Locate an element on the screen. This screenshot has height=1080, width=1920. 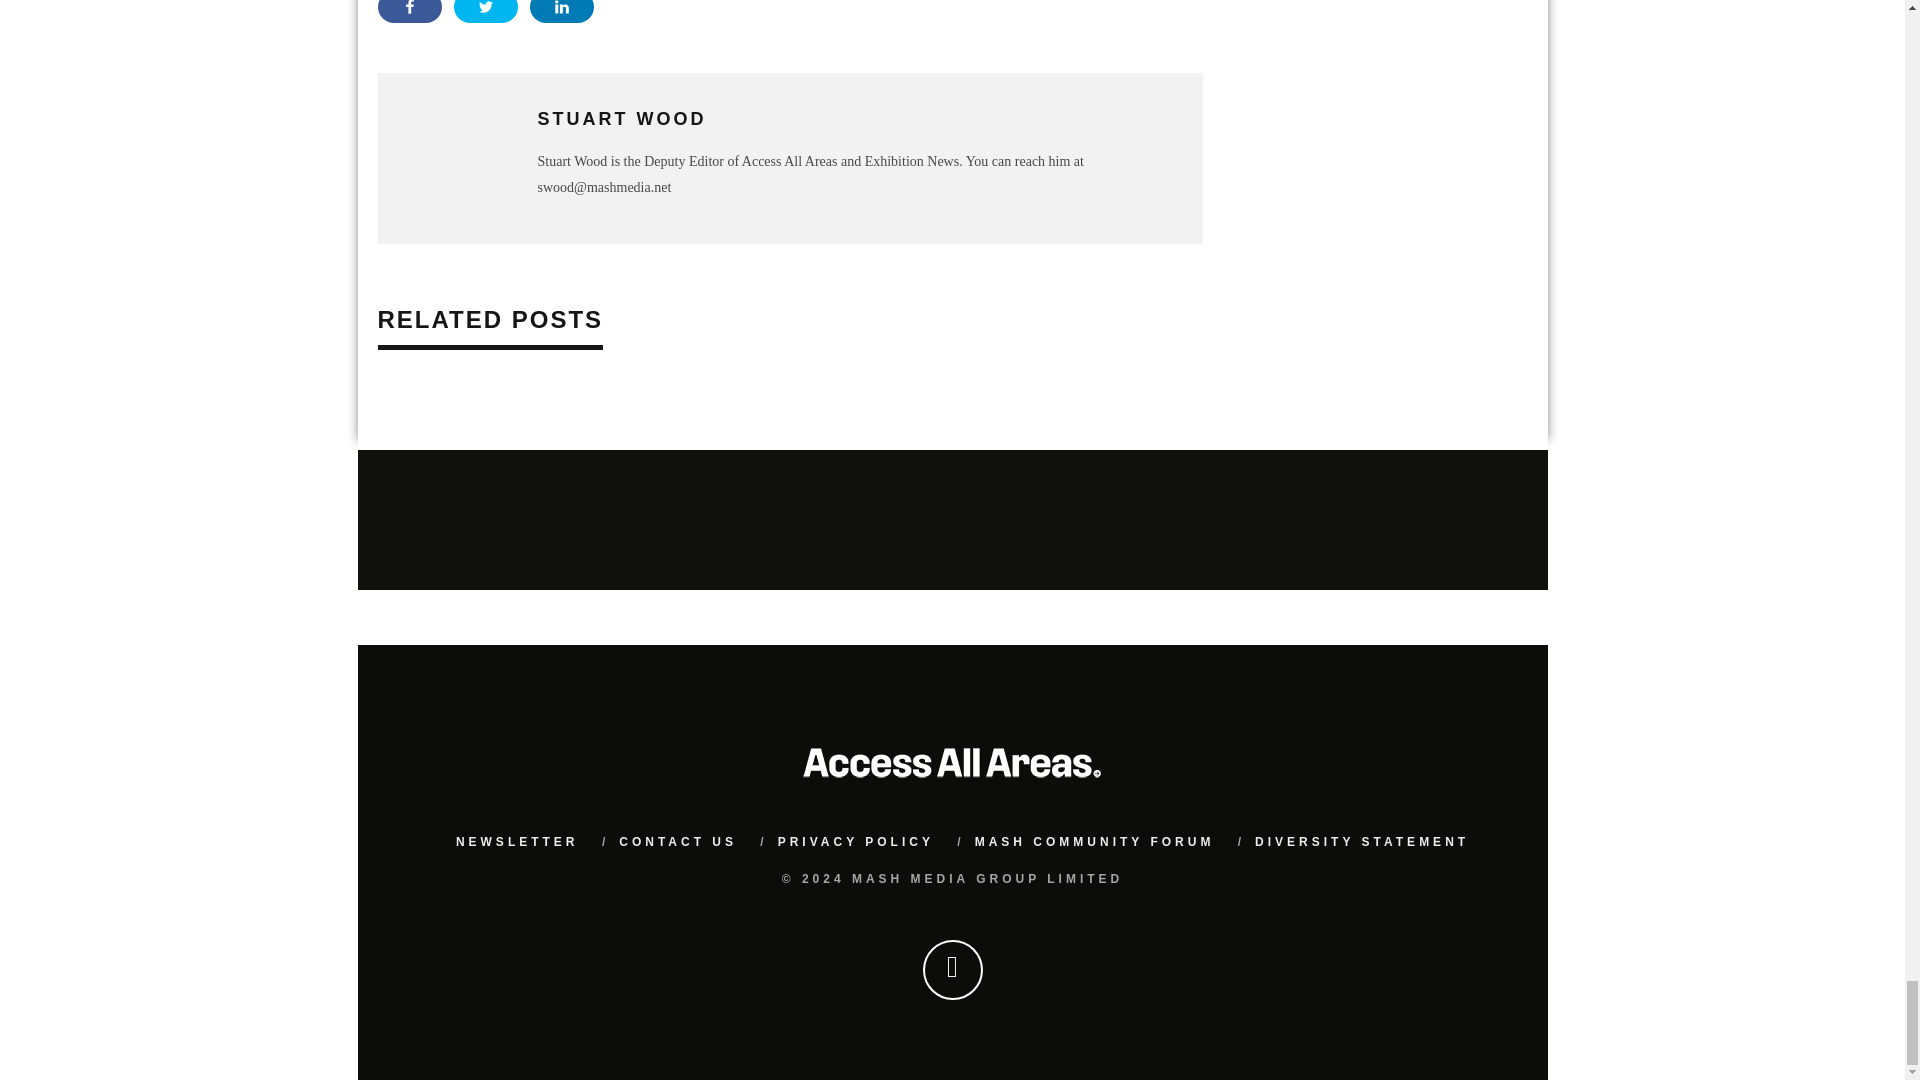
Share on LinkedIn is located at coordinates (561, 11).